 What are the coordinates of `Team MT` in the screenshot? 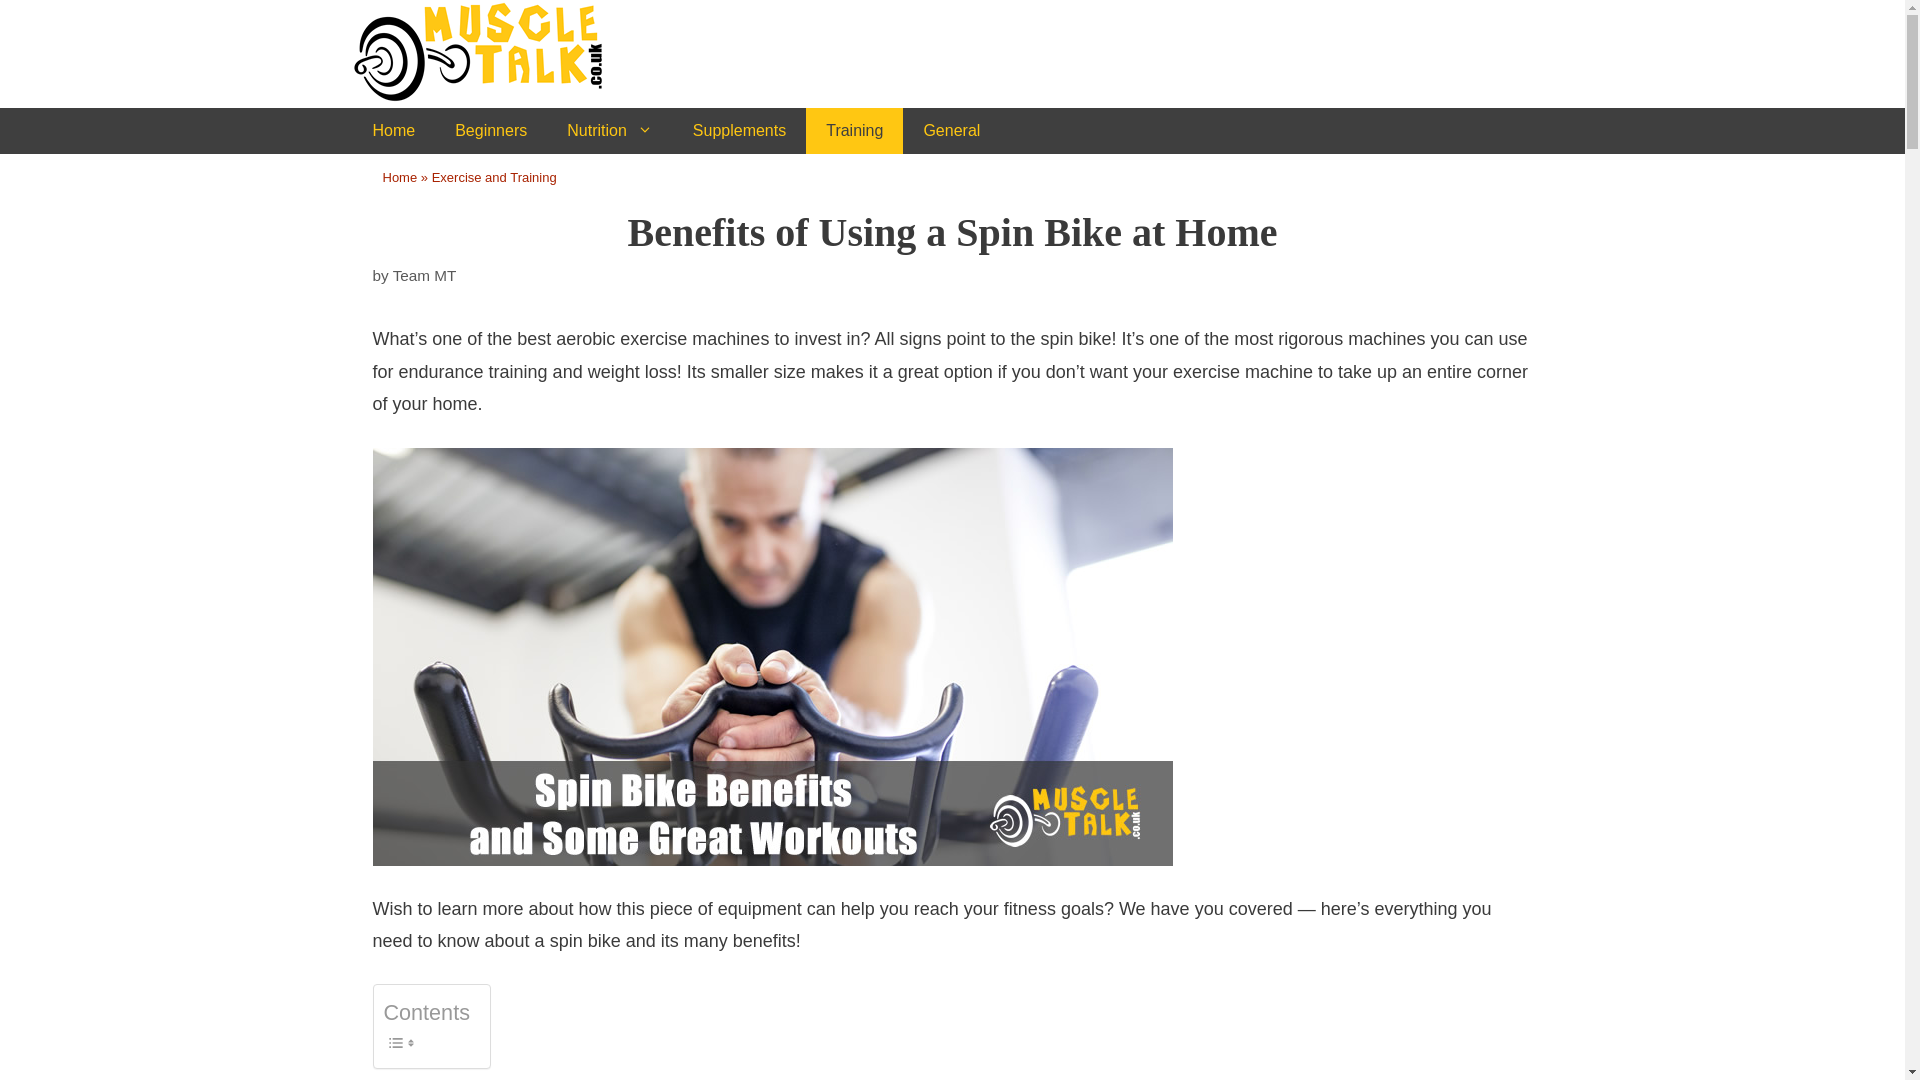 It's located at (424, 275).